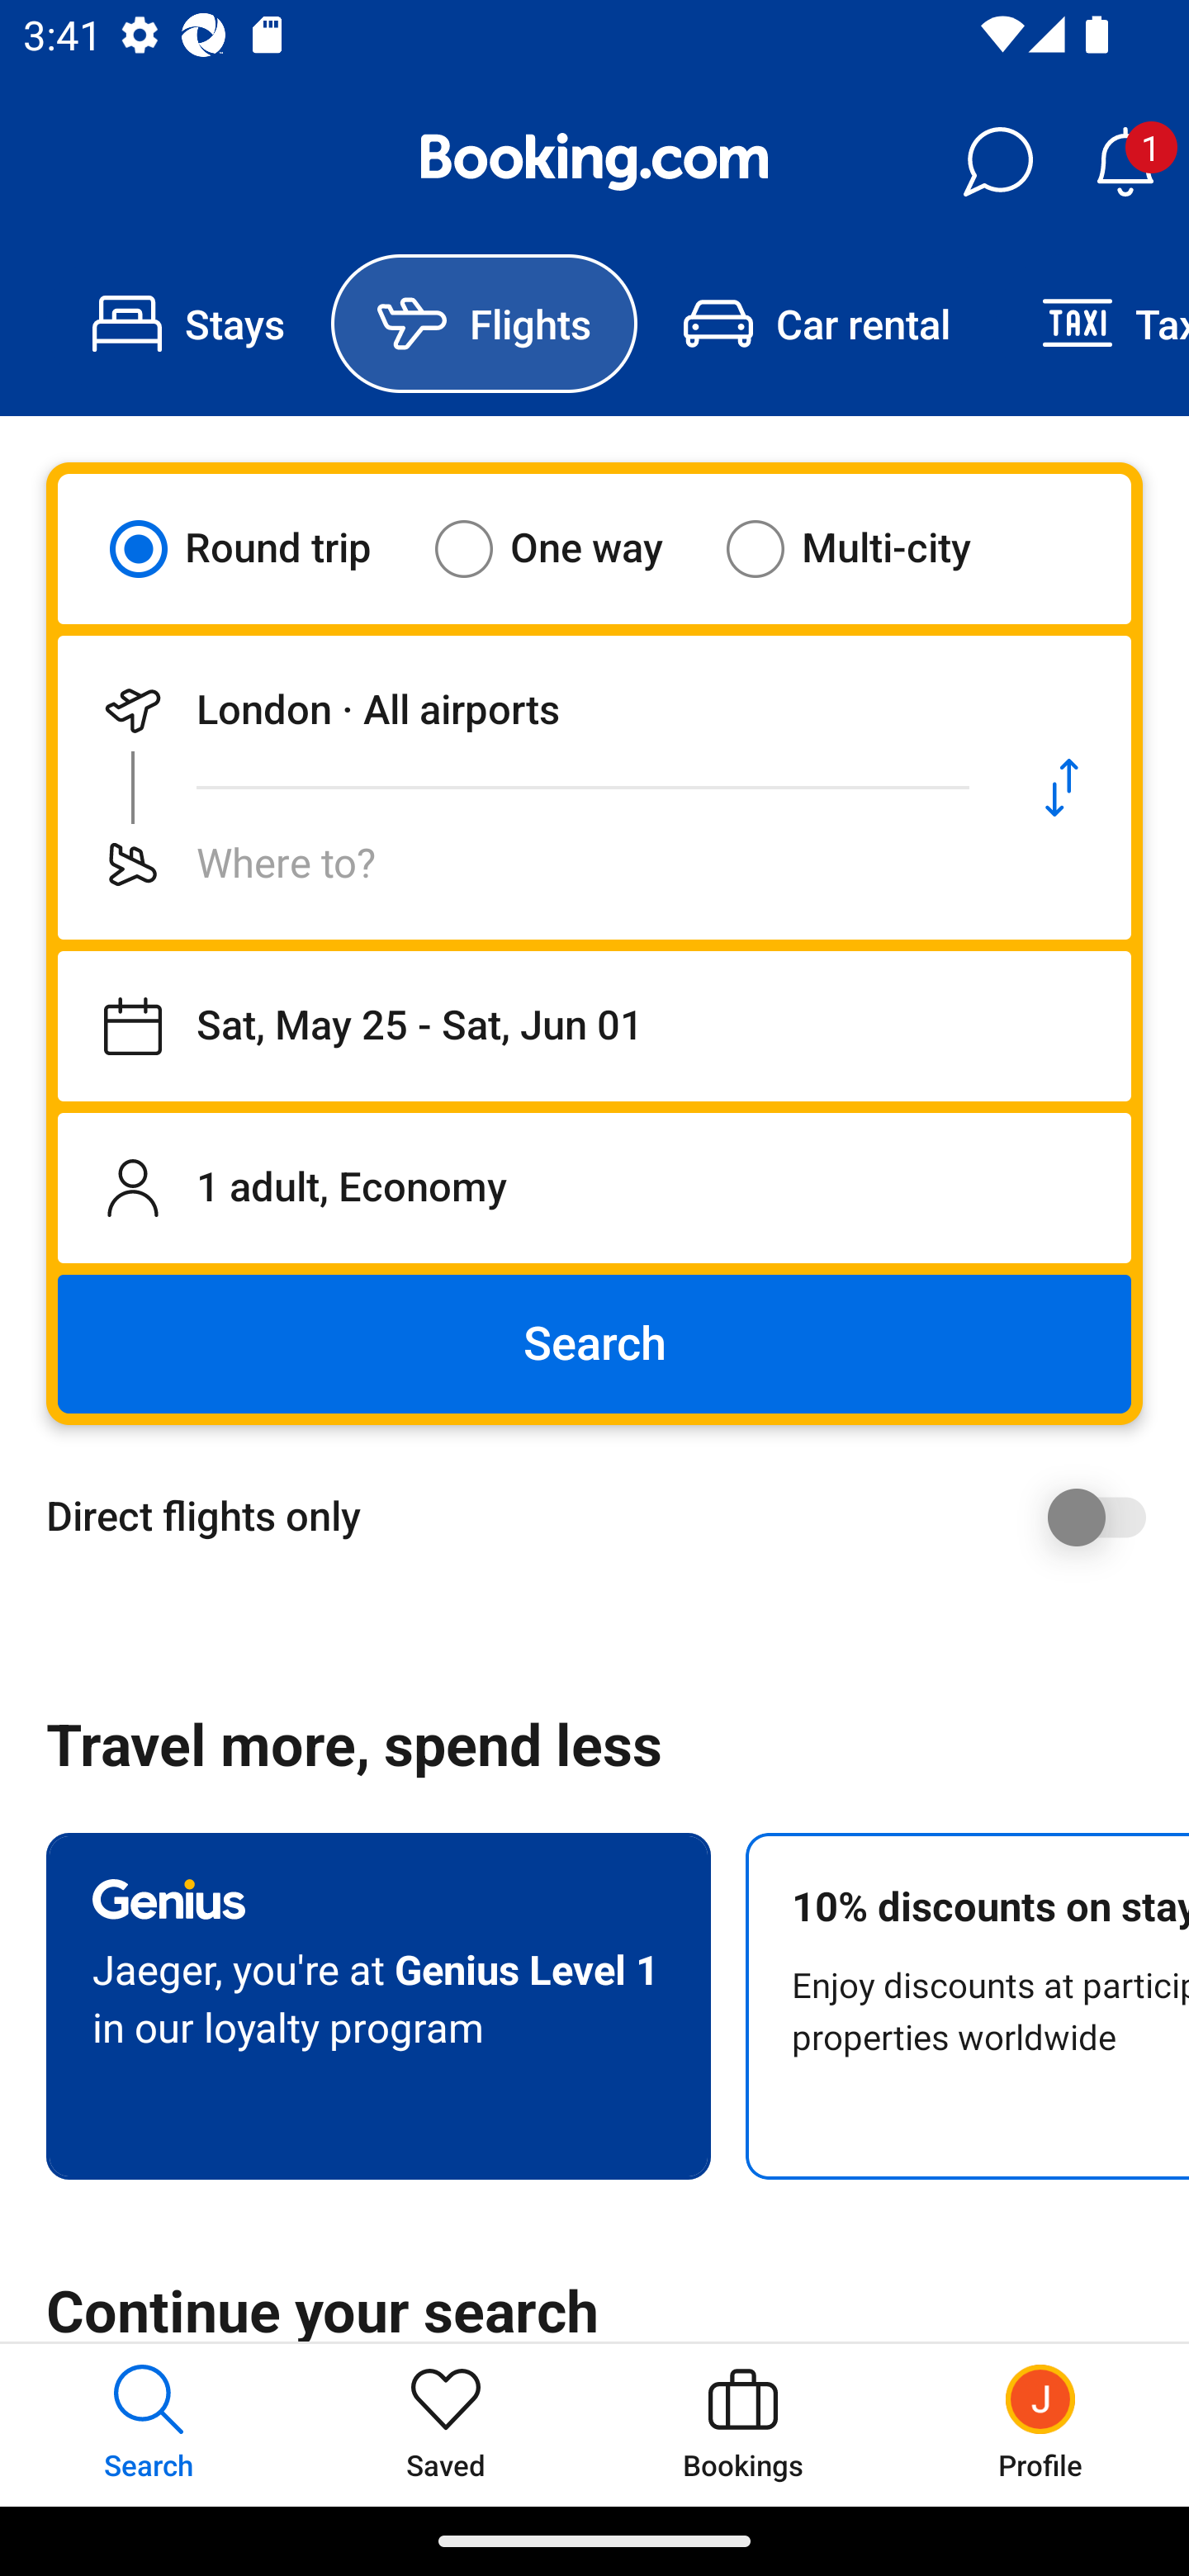 The height and width of the screenshot is (2576, 1189). I want to click on Stays, so click(188, 324).